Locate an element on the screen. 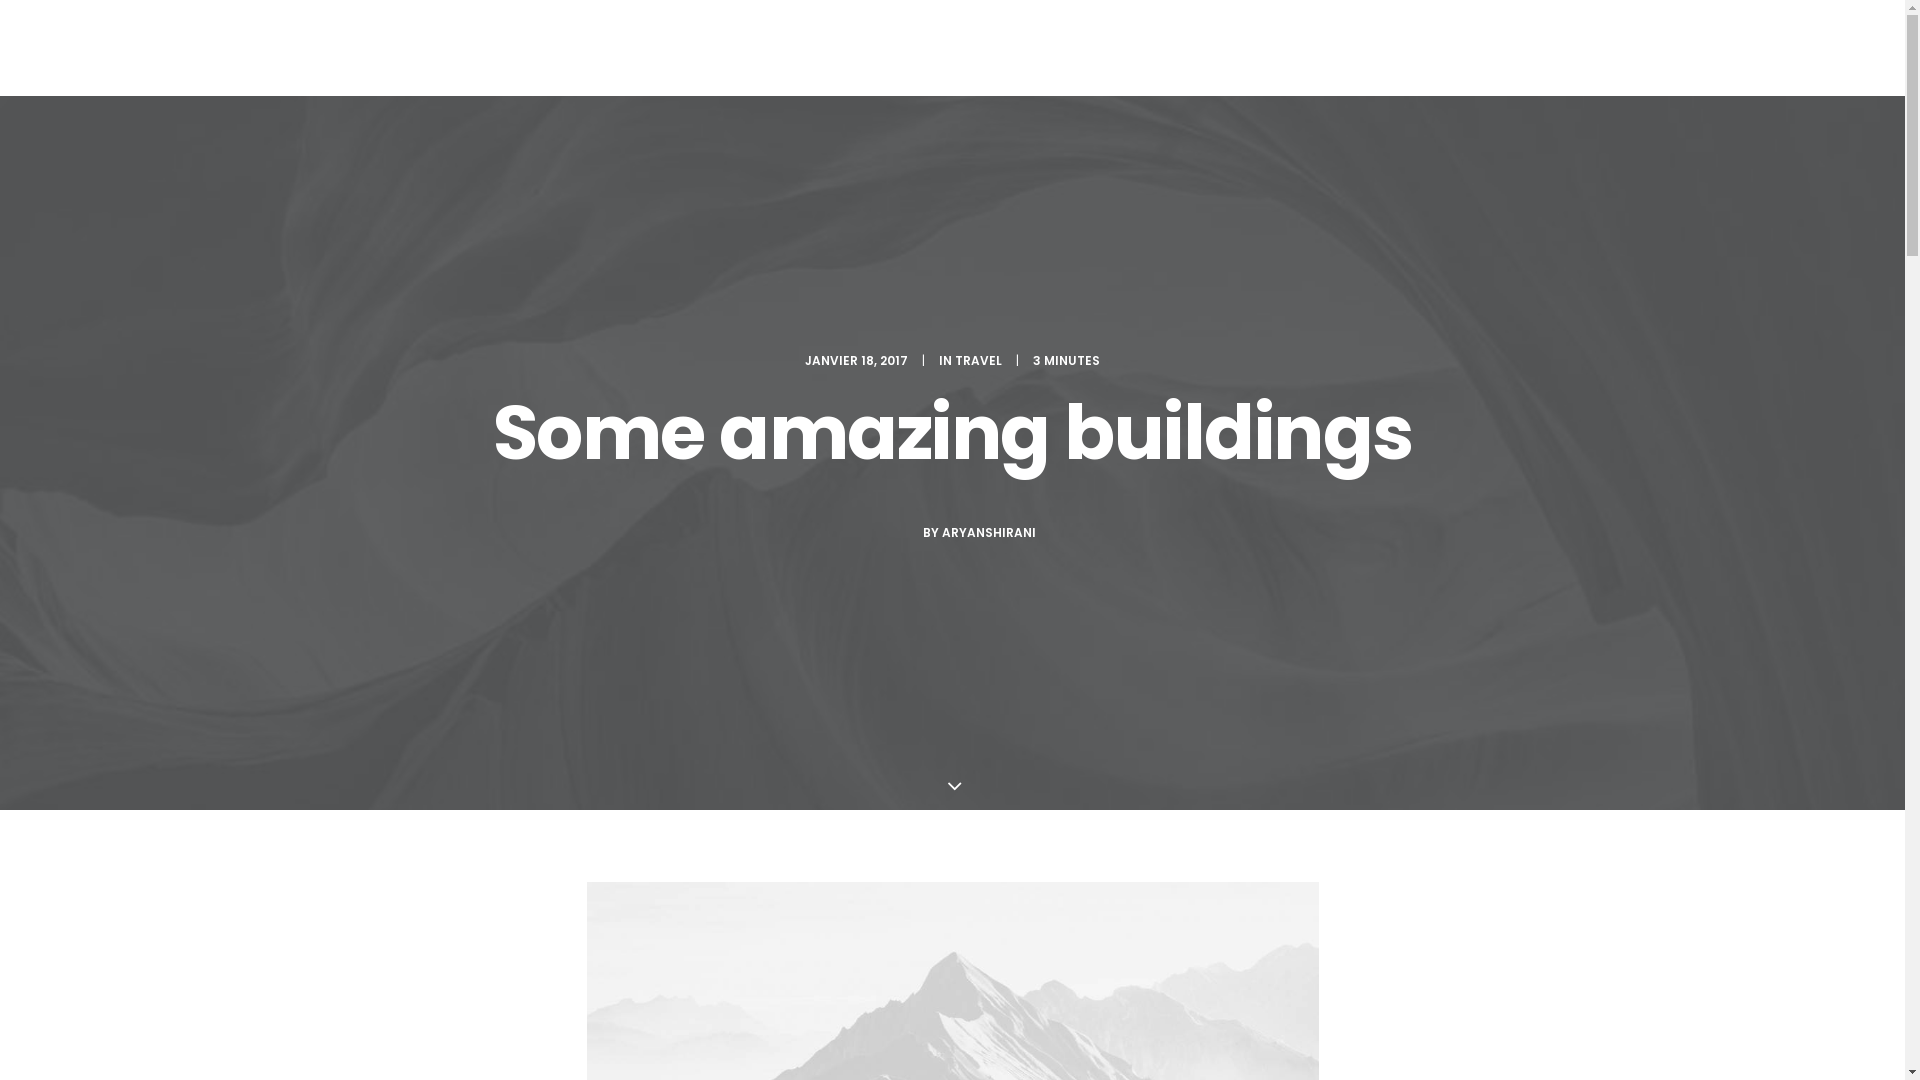  ARYANSHIRANI is located at coordinates (989, 532).